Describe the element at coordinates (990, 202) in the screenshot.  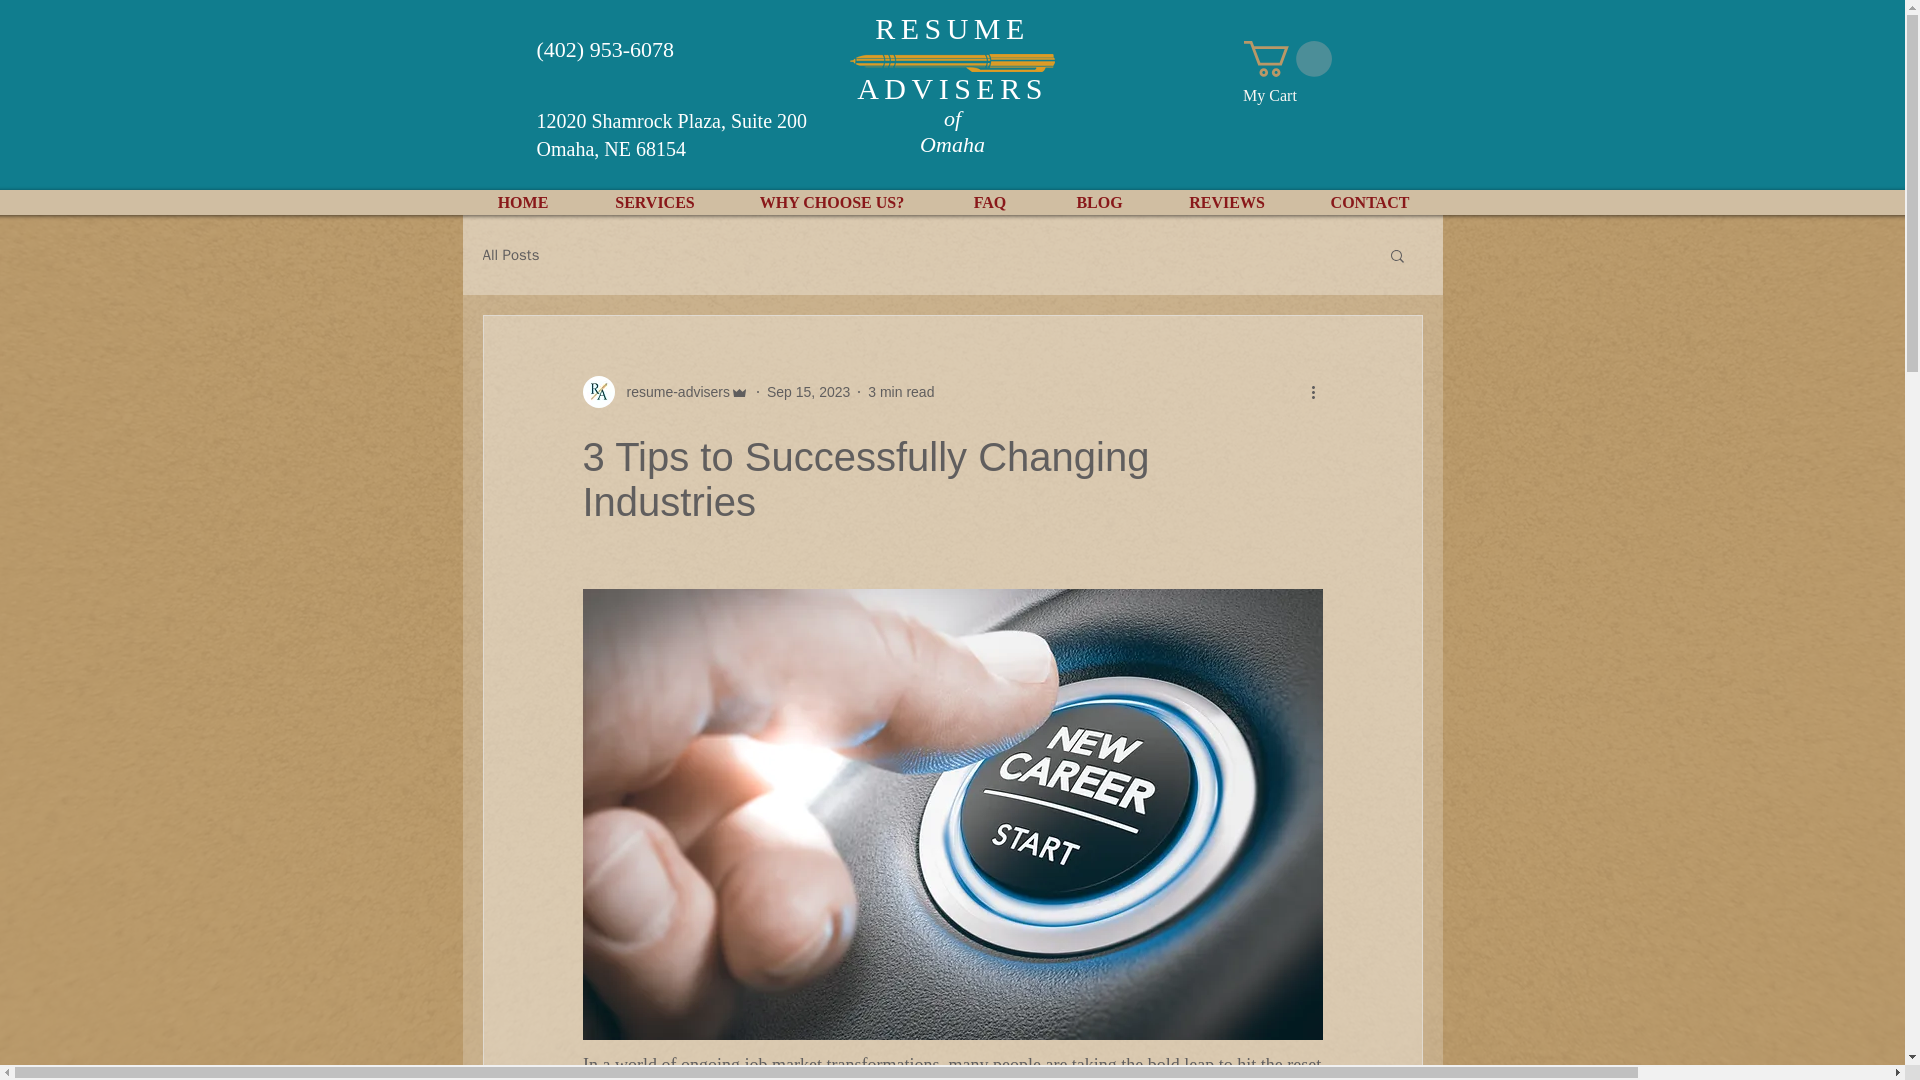
I see `FAQ` at that location.